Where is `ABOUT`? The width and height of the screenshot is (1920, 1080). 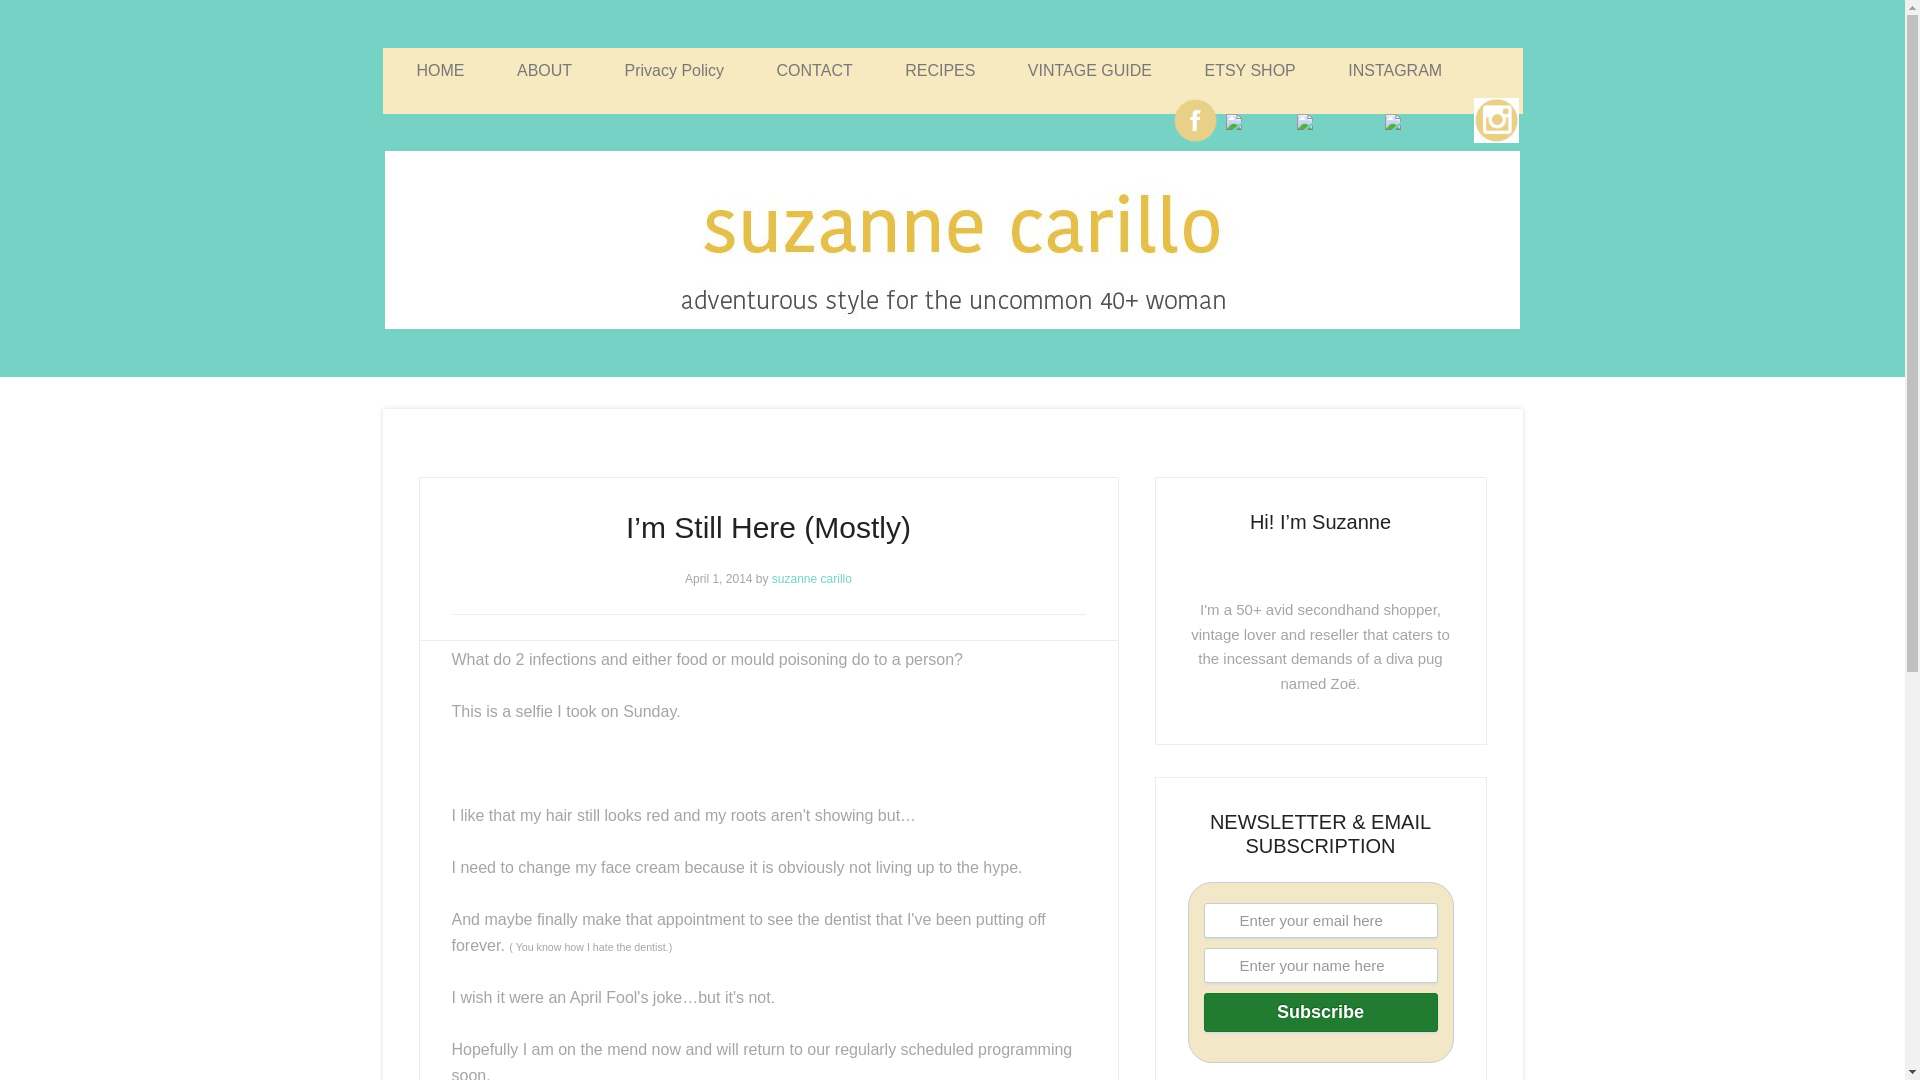
ABOUT is located at coordinates (544, 70).